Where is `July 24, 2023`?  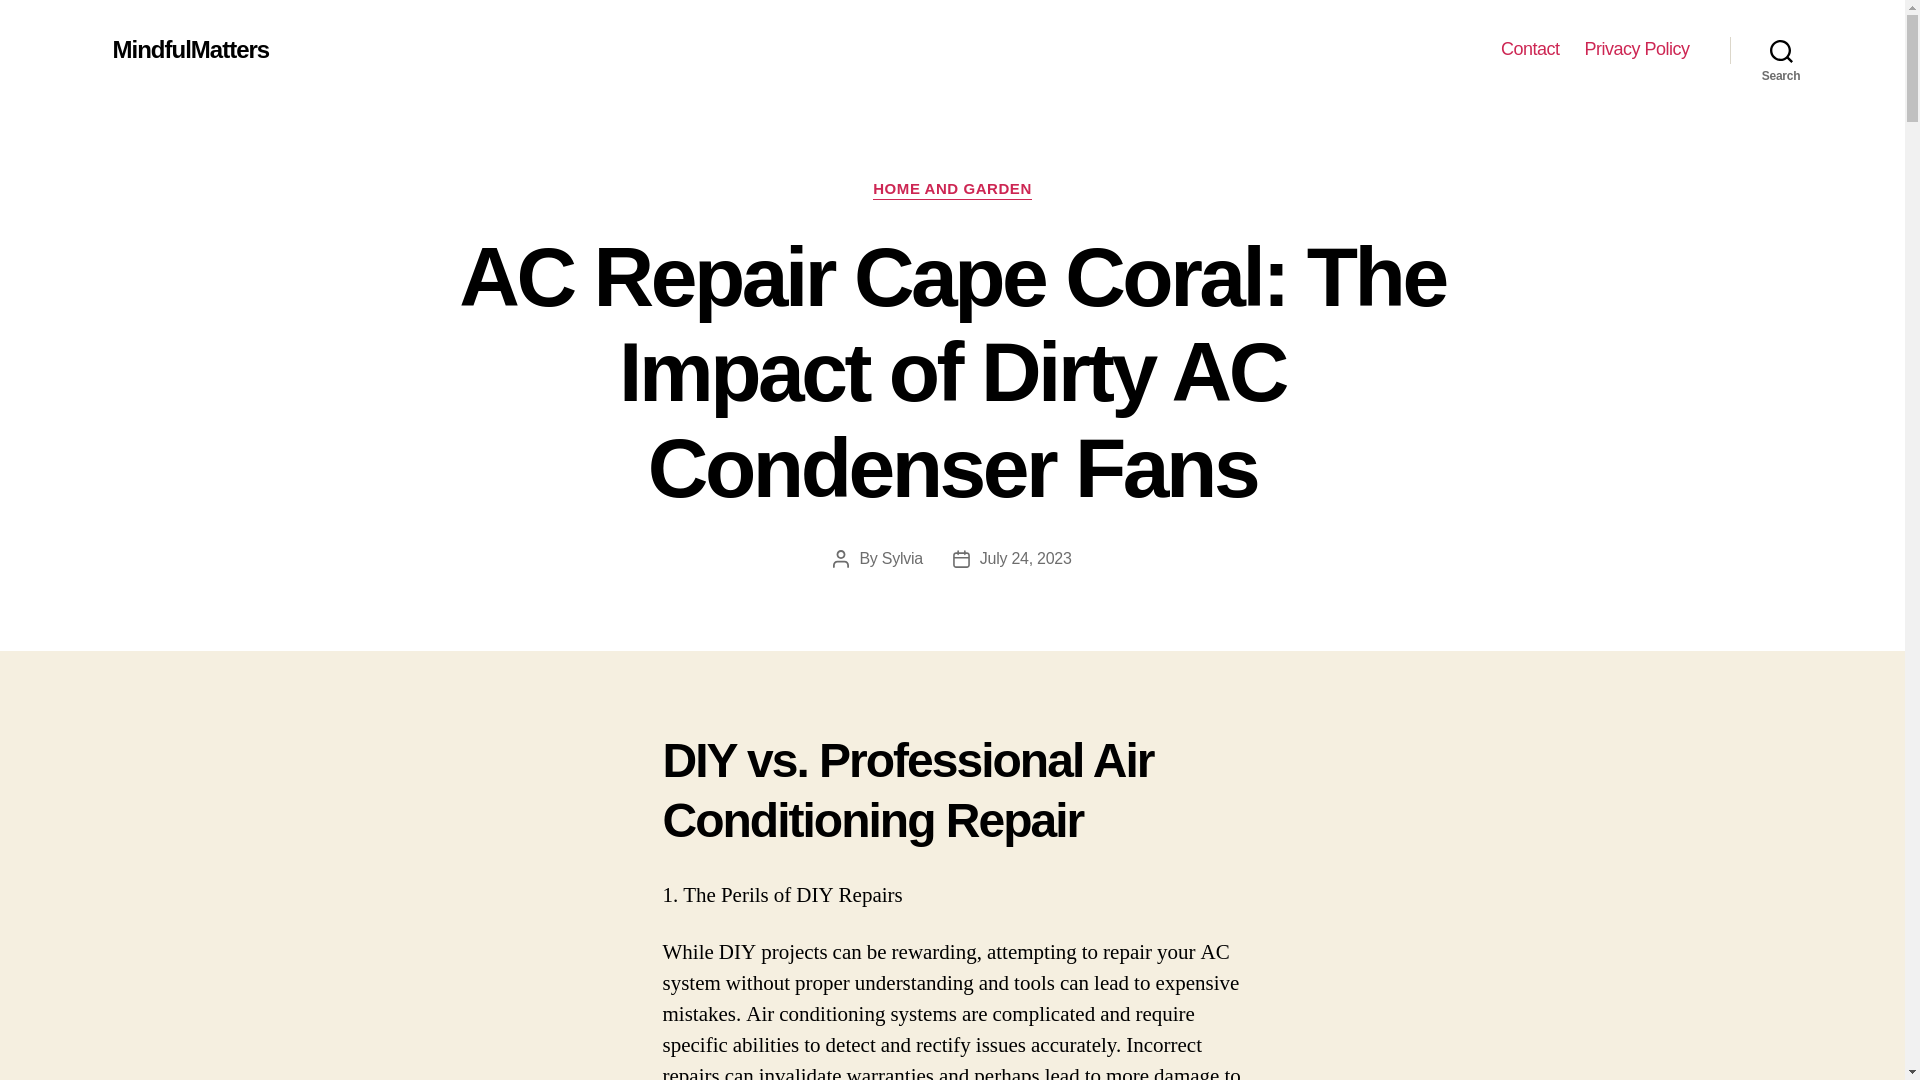
July 24, 2023 is located at coordinates (1025, 558).